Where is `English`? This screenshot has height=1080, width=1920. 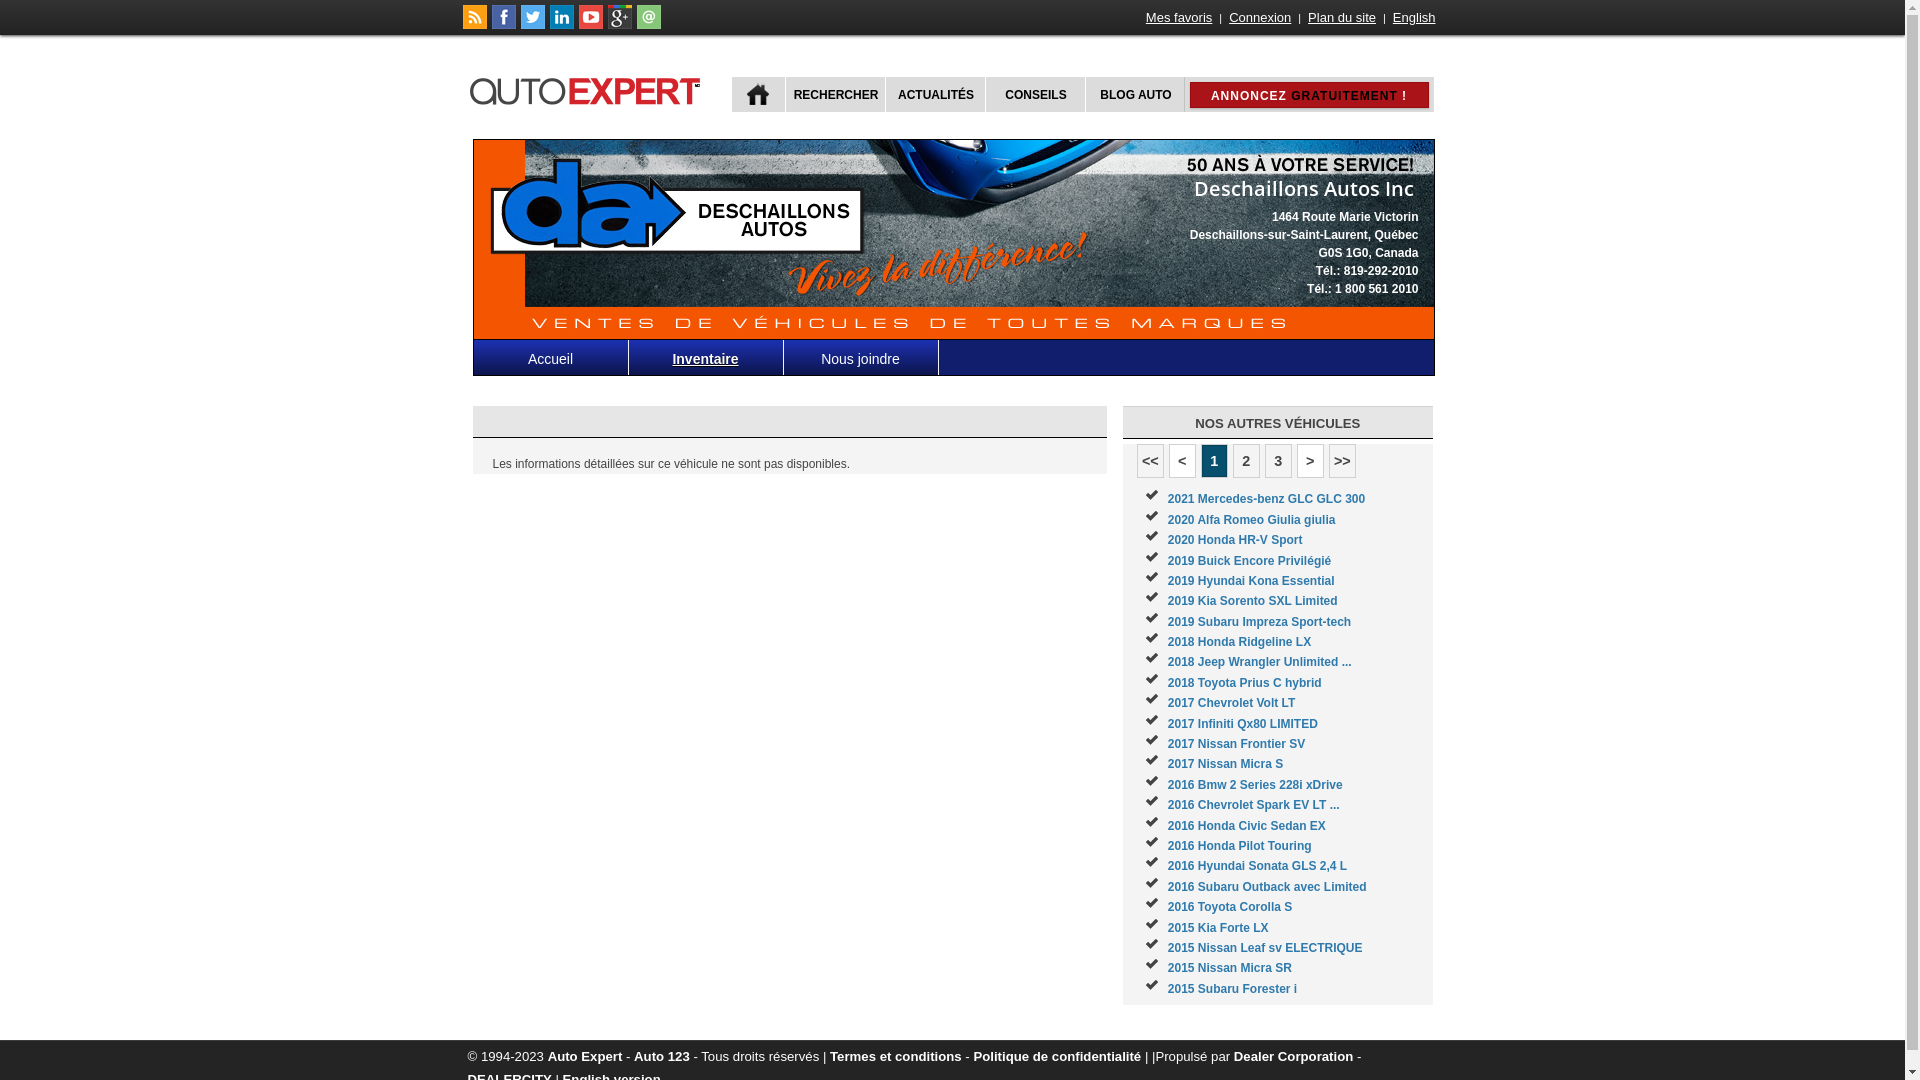
English is located at coordinates (1414, 18).